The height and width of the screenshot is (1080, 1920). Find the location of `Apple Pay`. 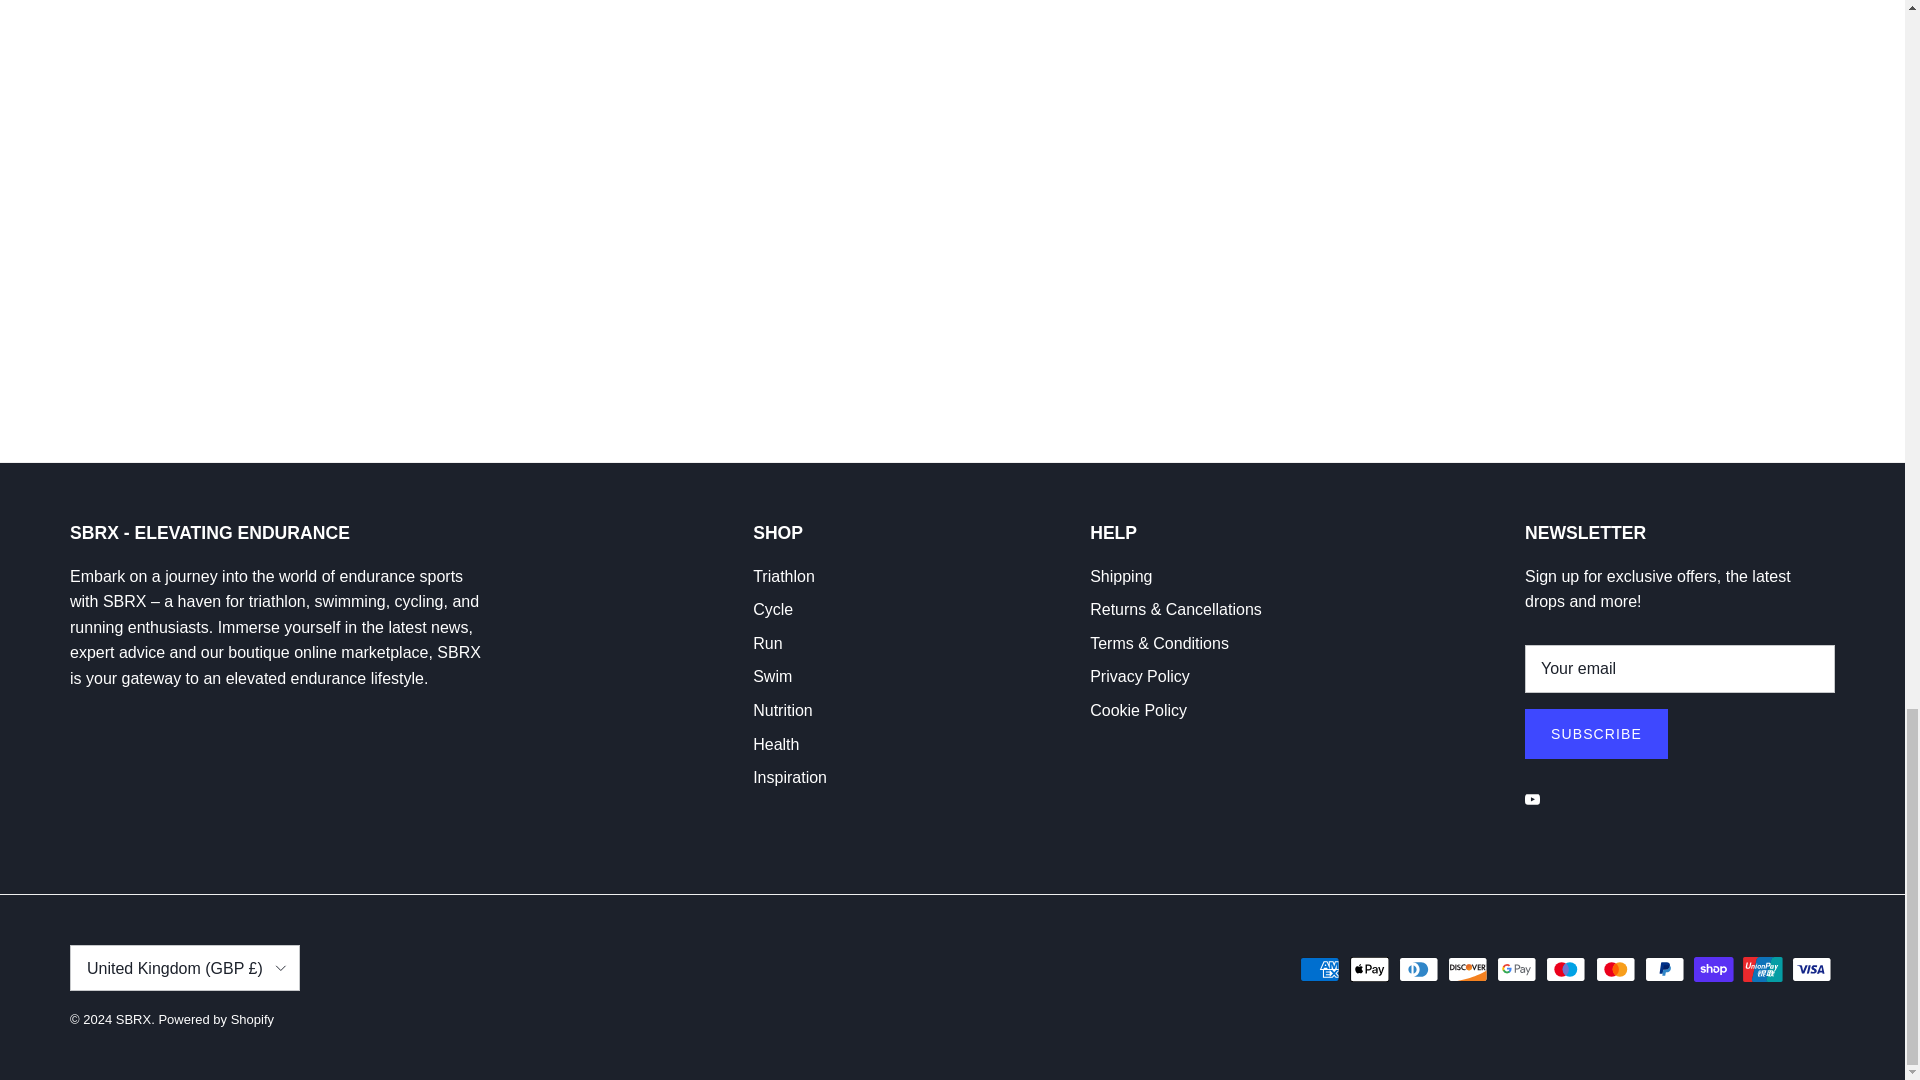

Apple Pay is located at coordinates (1370, 968).